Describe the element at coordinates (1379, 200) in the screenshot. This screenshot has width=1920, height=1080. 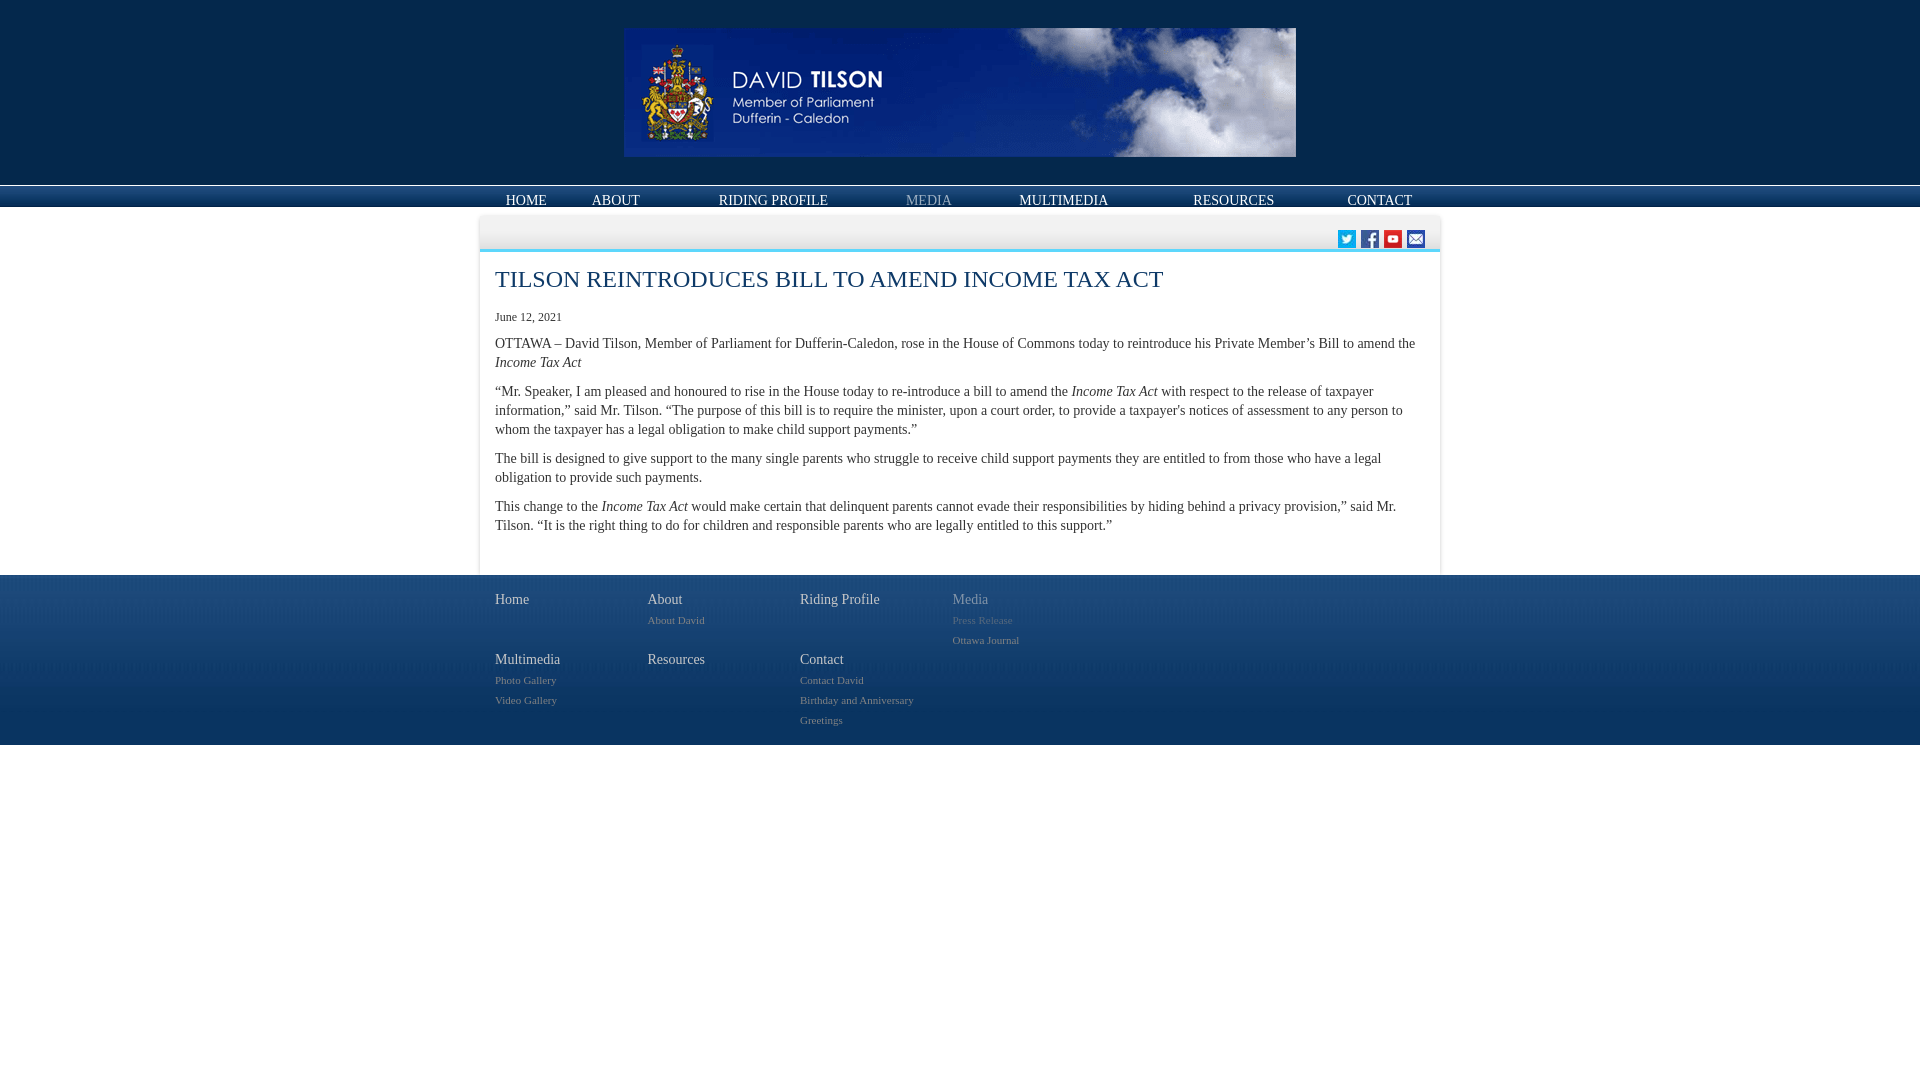
I see `CONTACT` at that location.